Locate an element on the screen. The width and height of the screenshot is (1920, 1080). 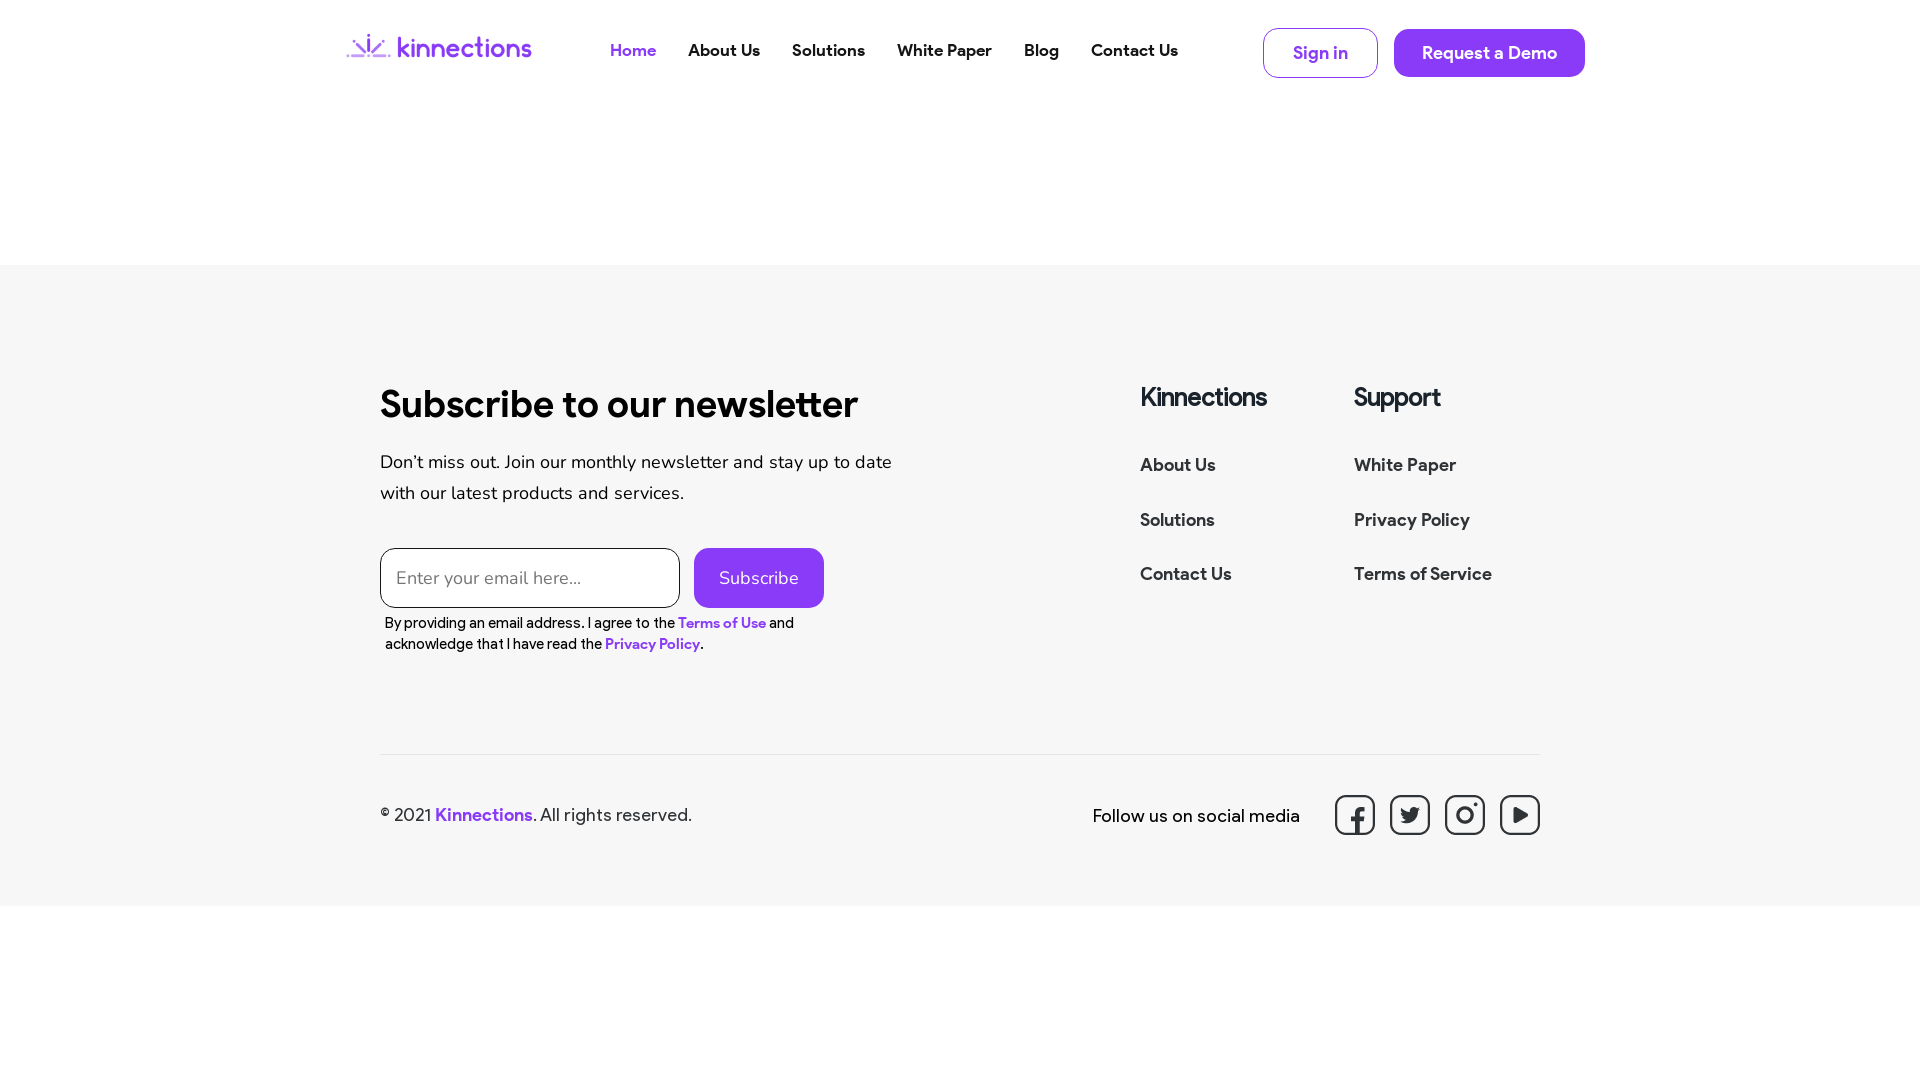
Contact Us is located at coordinates (1186, 574).